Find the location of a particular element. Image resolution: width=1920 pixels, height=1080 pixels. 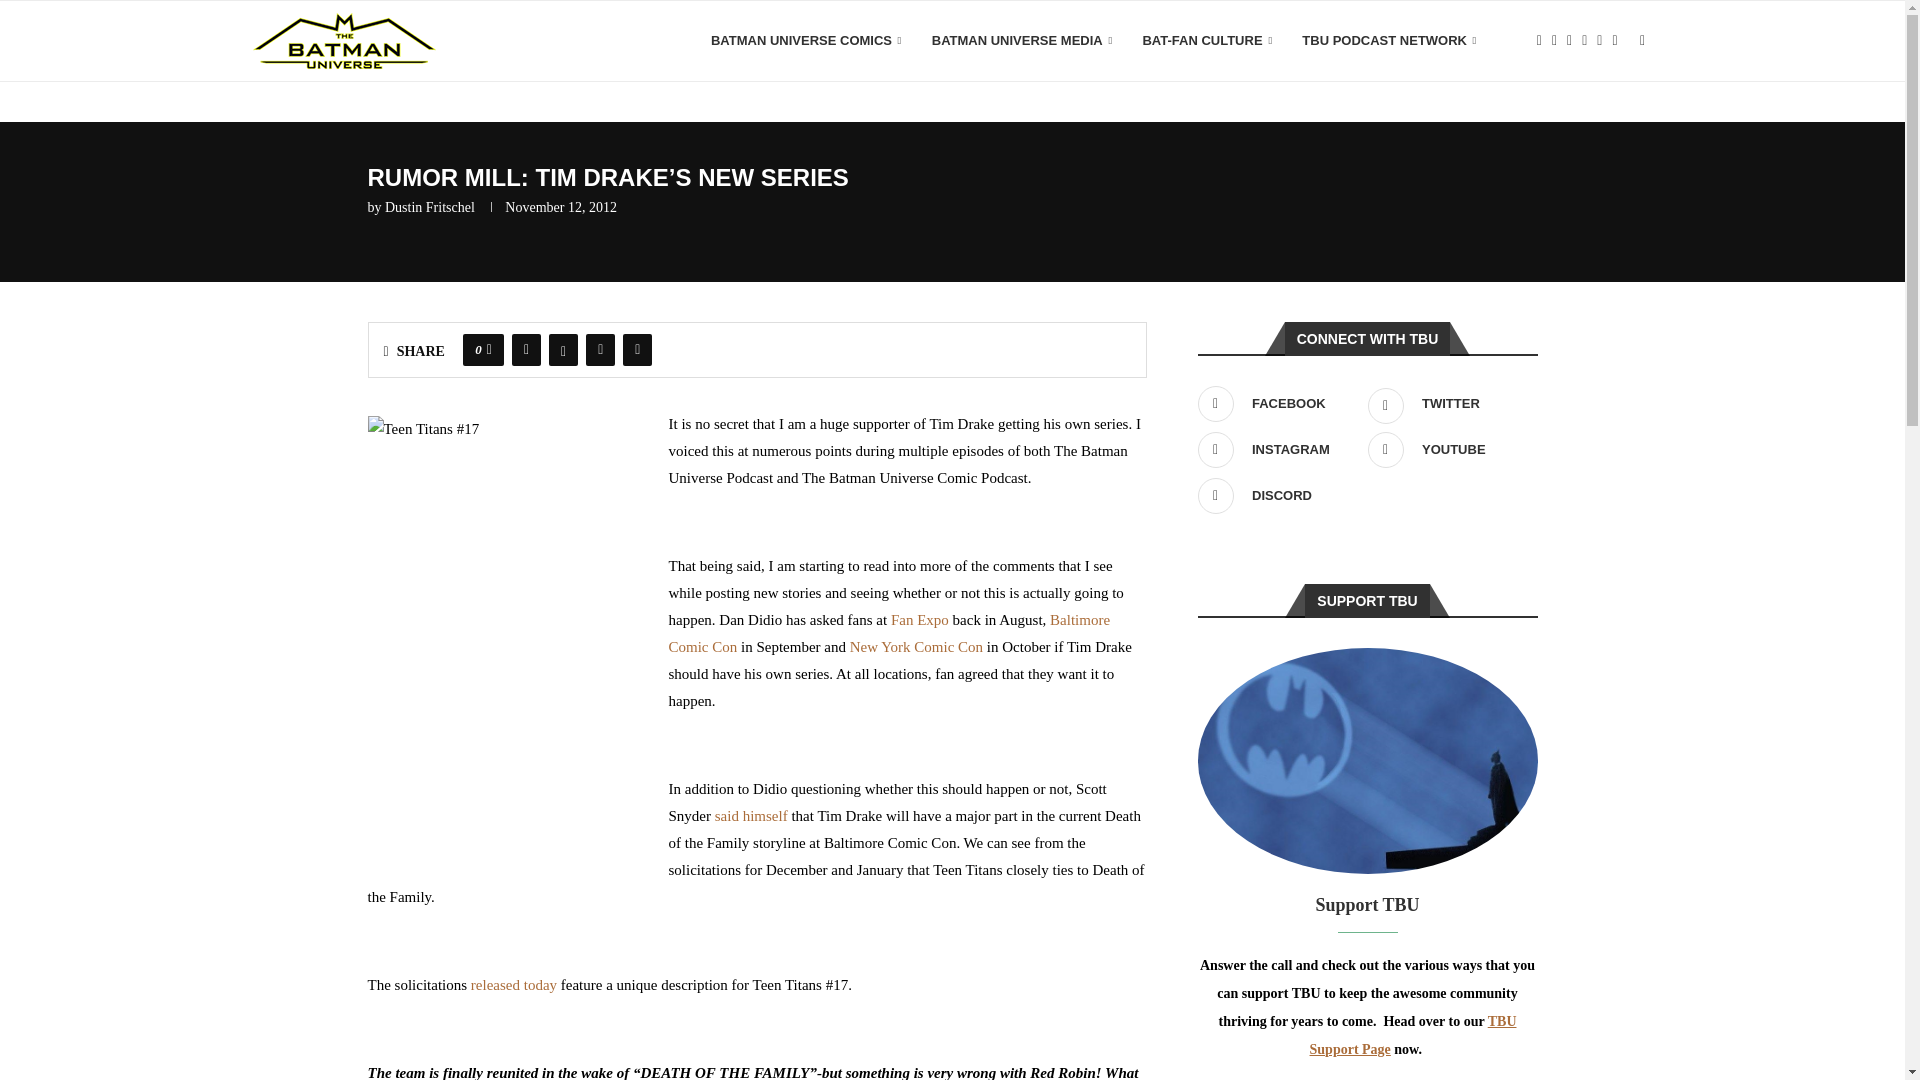

BAT-FAN CULTURE is located at coordinates (1206, 41).